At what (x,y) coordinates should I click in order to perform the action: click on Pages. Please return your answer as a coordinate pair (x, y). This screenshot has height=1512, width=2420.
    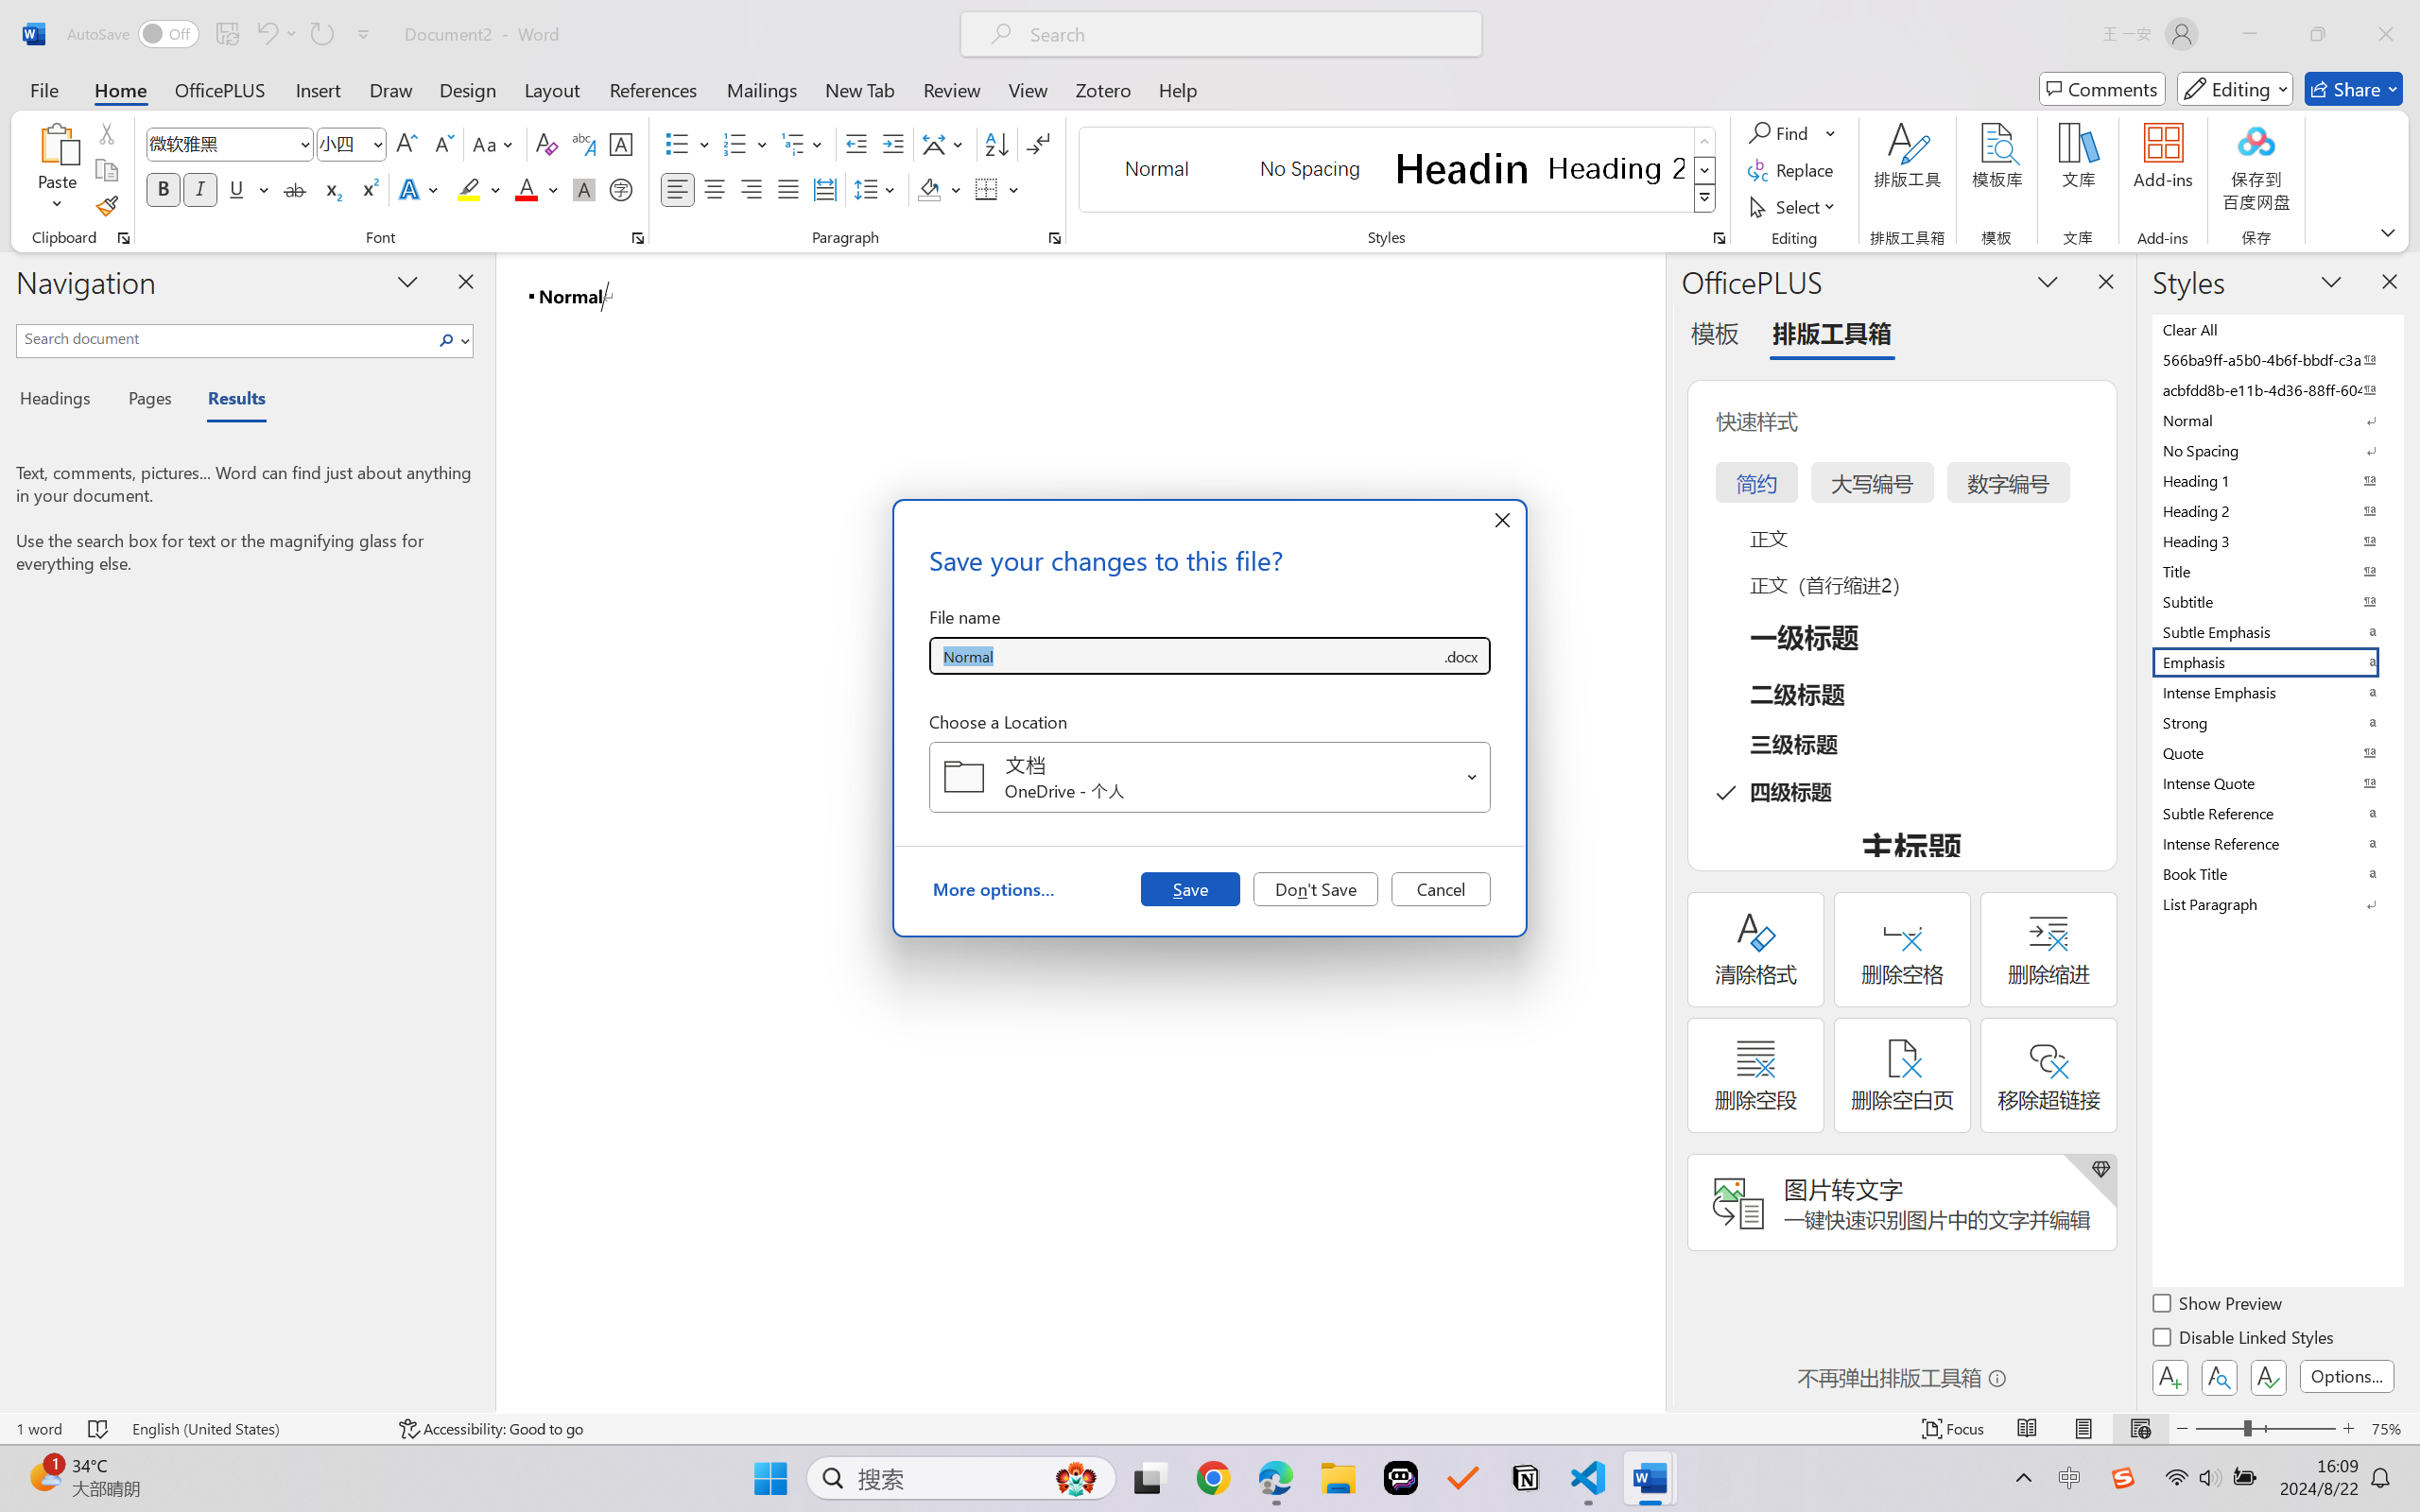
    Looking at the image, I should click on (148, 401).